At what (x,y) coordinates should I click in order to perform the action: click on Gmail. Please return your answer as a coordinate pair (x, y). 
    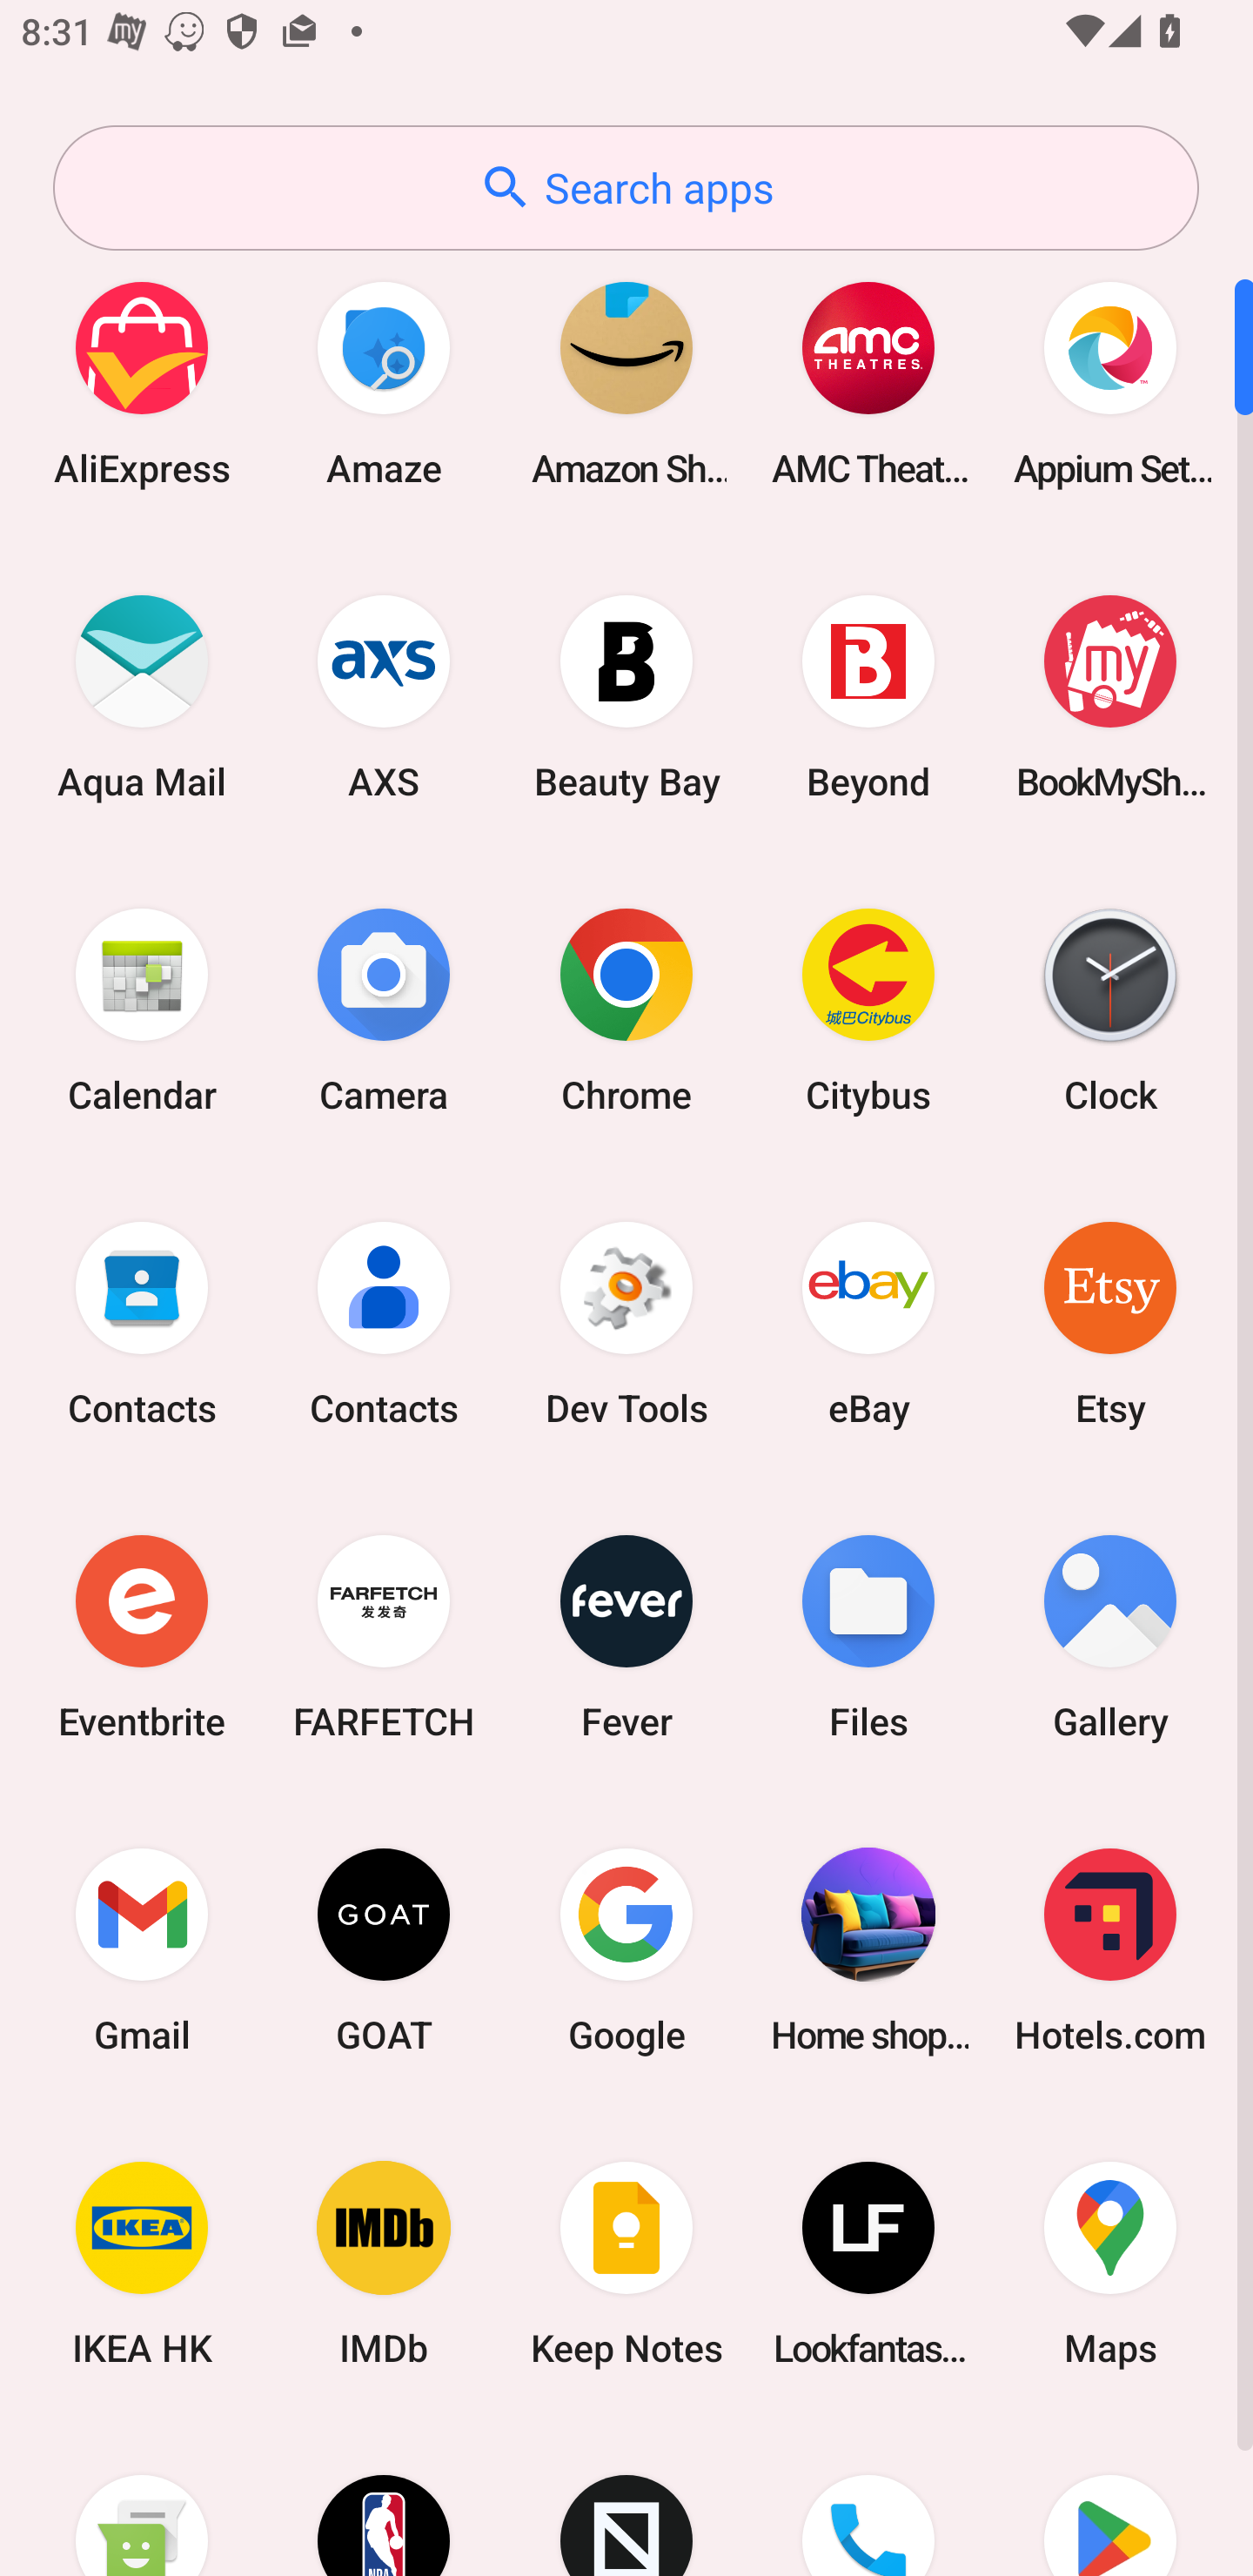
    Looking at the image, I should click on (142, 1949).